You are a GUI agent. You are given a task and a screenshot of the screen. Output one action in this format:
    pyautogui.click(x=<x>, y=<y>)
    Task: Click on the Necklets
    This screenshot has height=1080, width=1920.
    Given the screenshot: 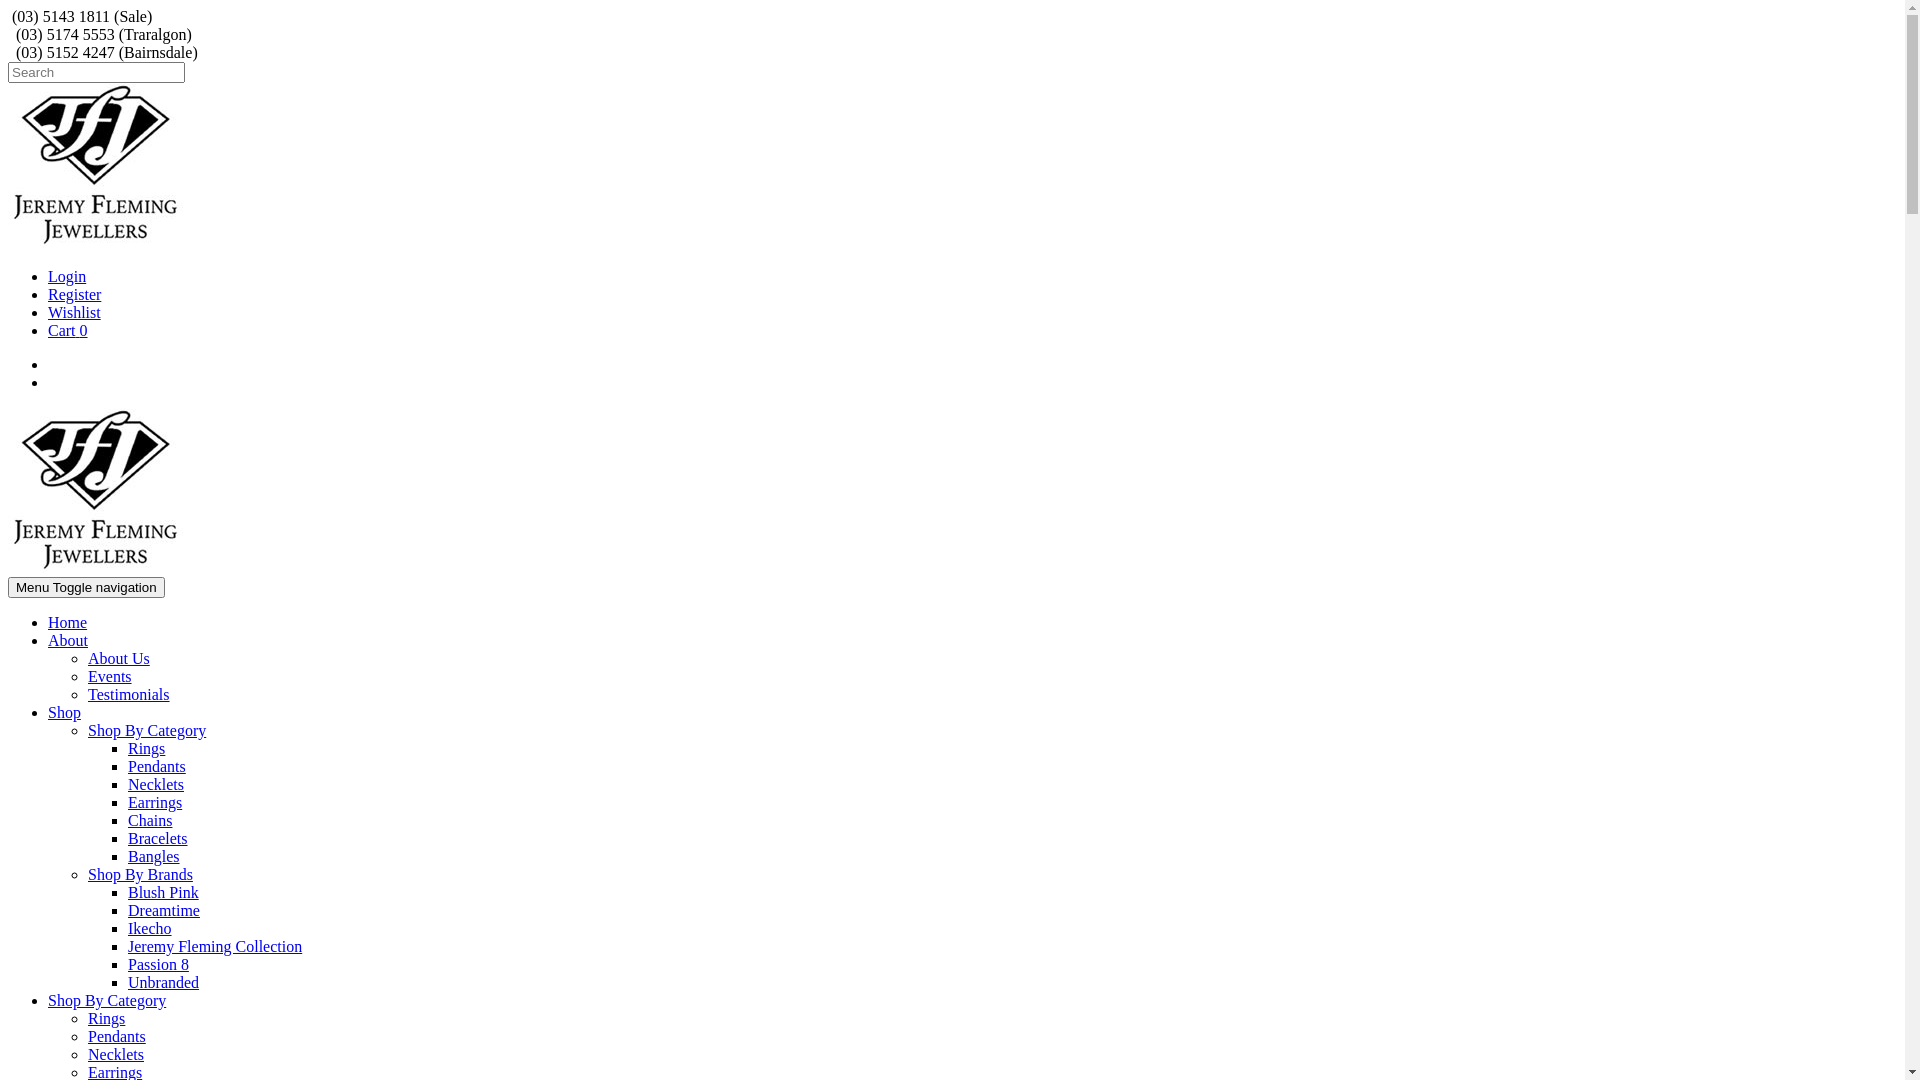 What is the action you would take?
    pyautogui.click(x=116, y=1054)
    